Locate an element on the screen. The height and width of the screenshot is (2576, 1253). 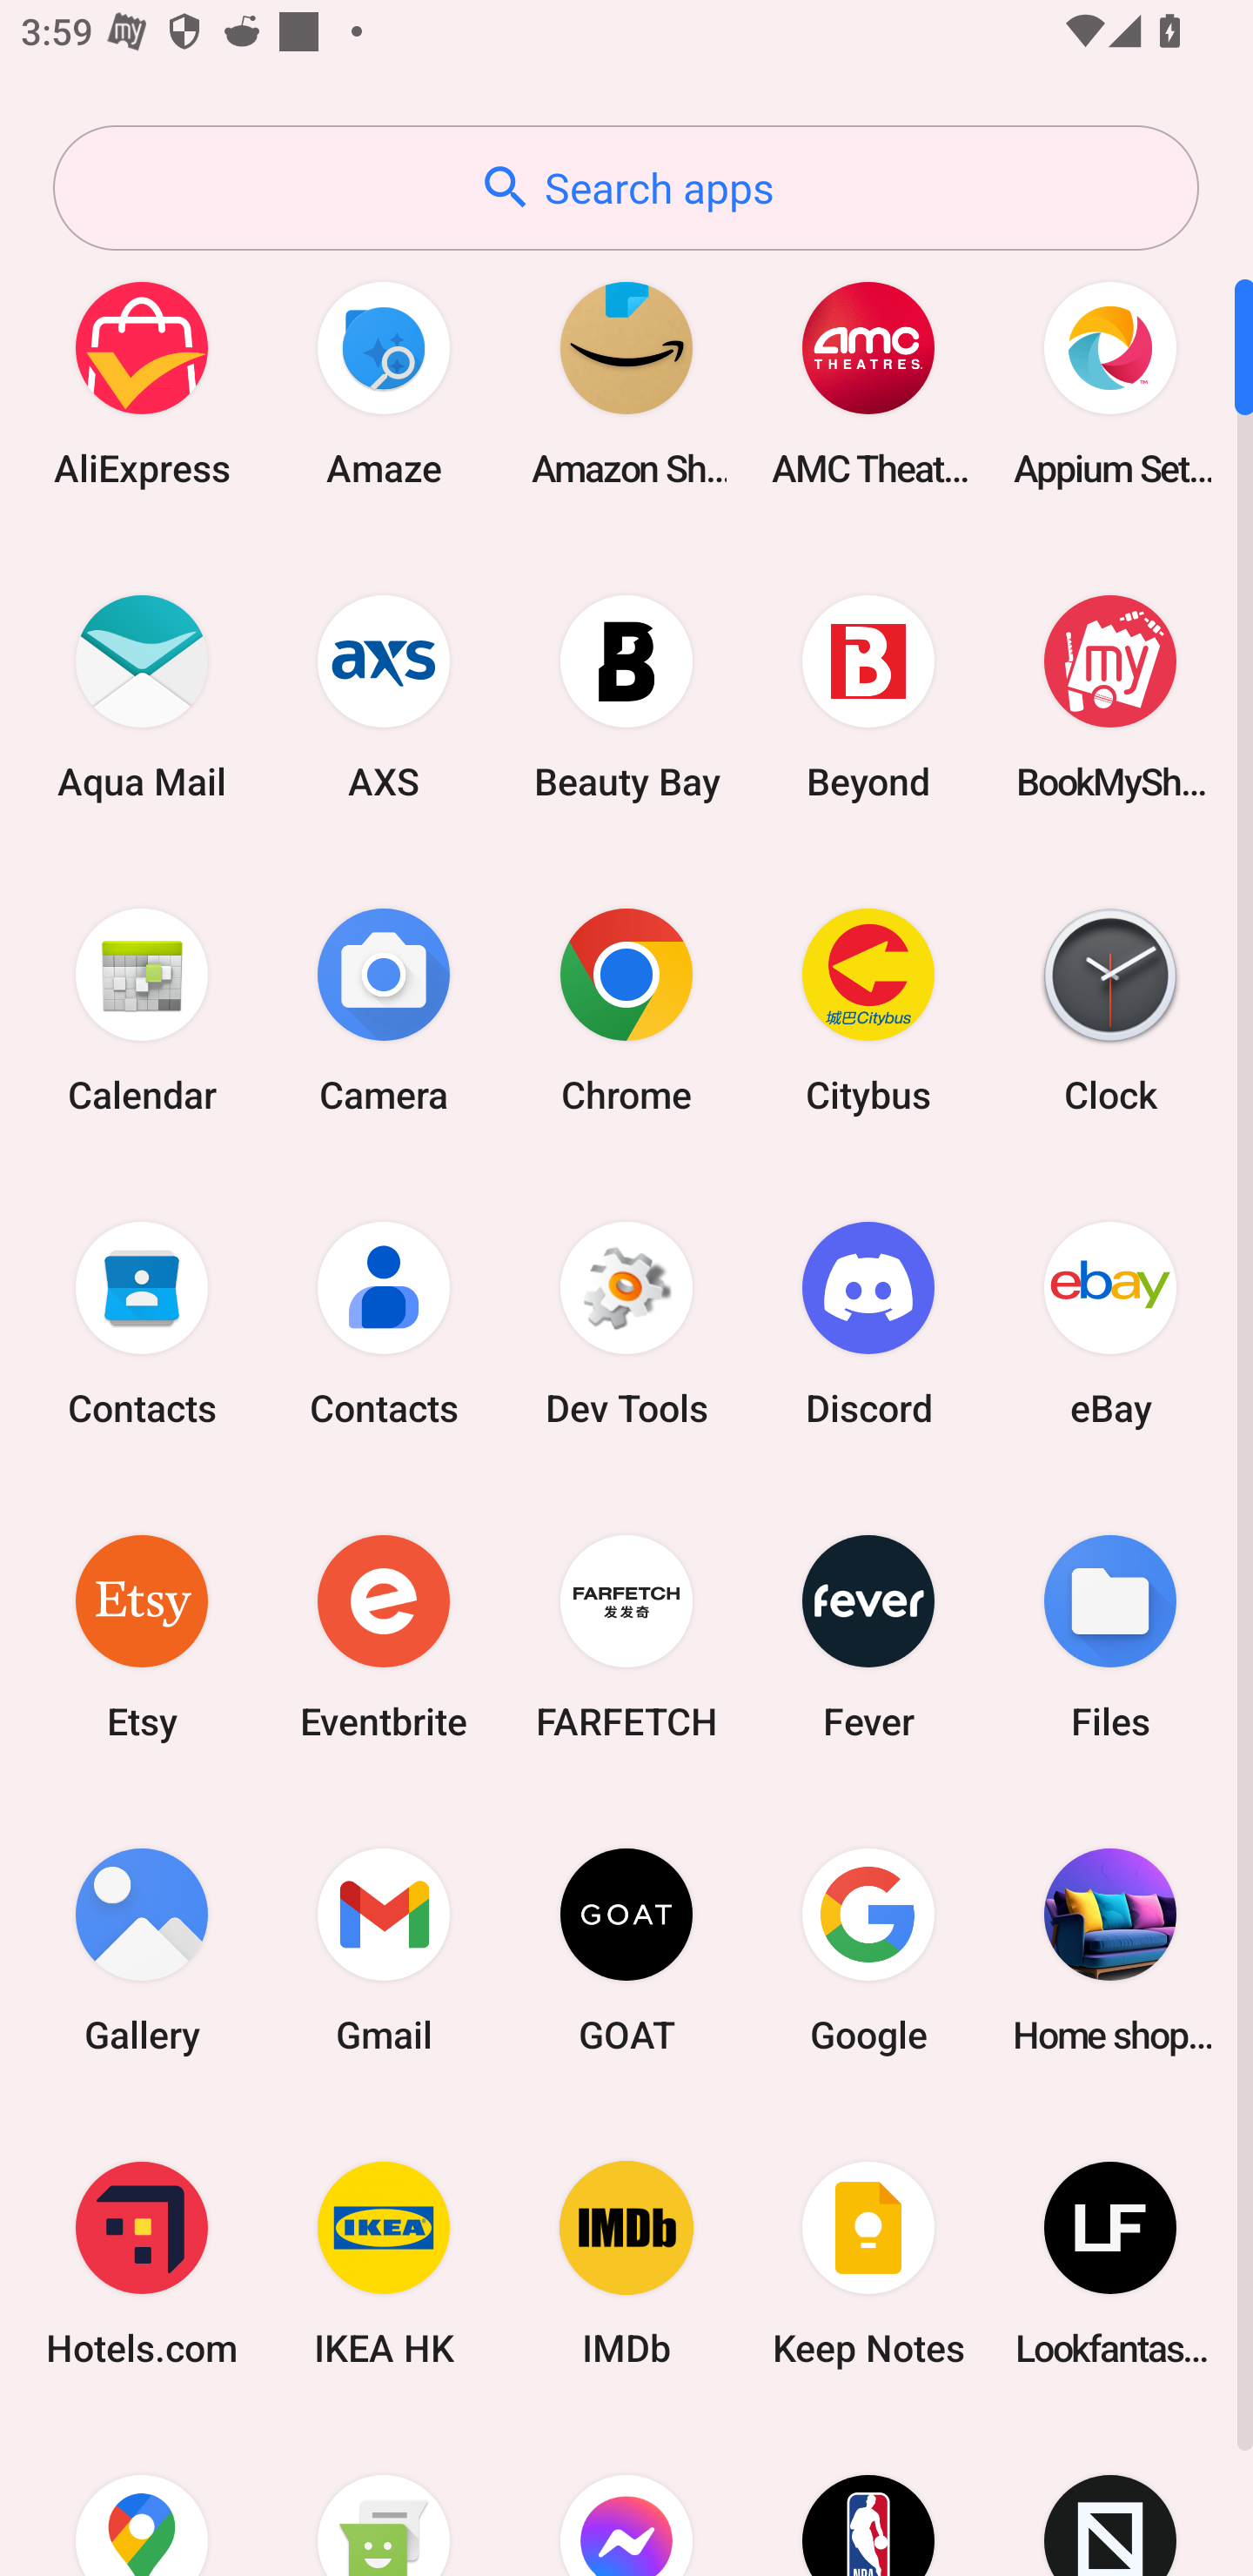
  Search apps is located at coordinates (626, 188).